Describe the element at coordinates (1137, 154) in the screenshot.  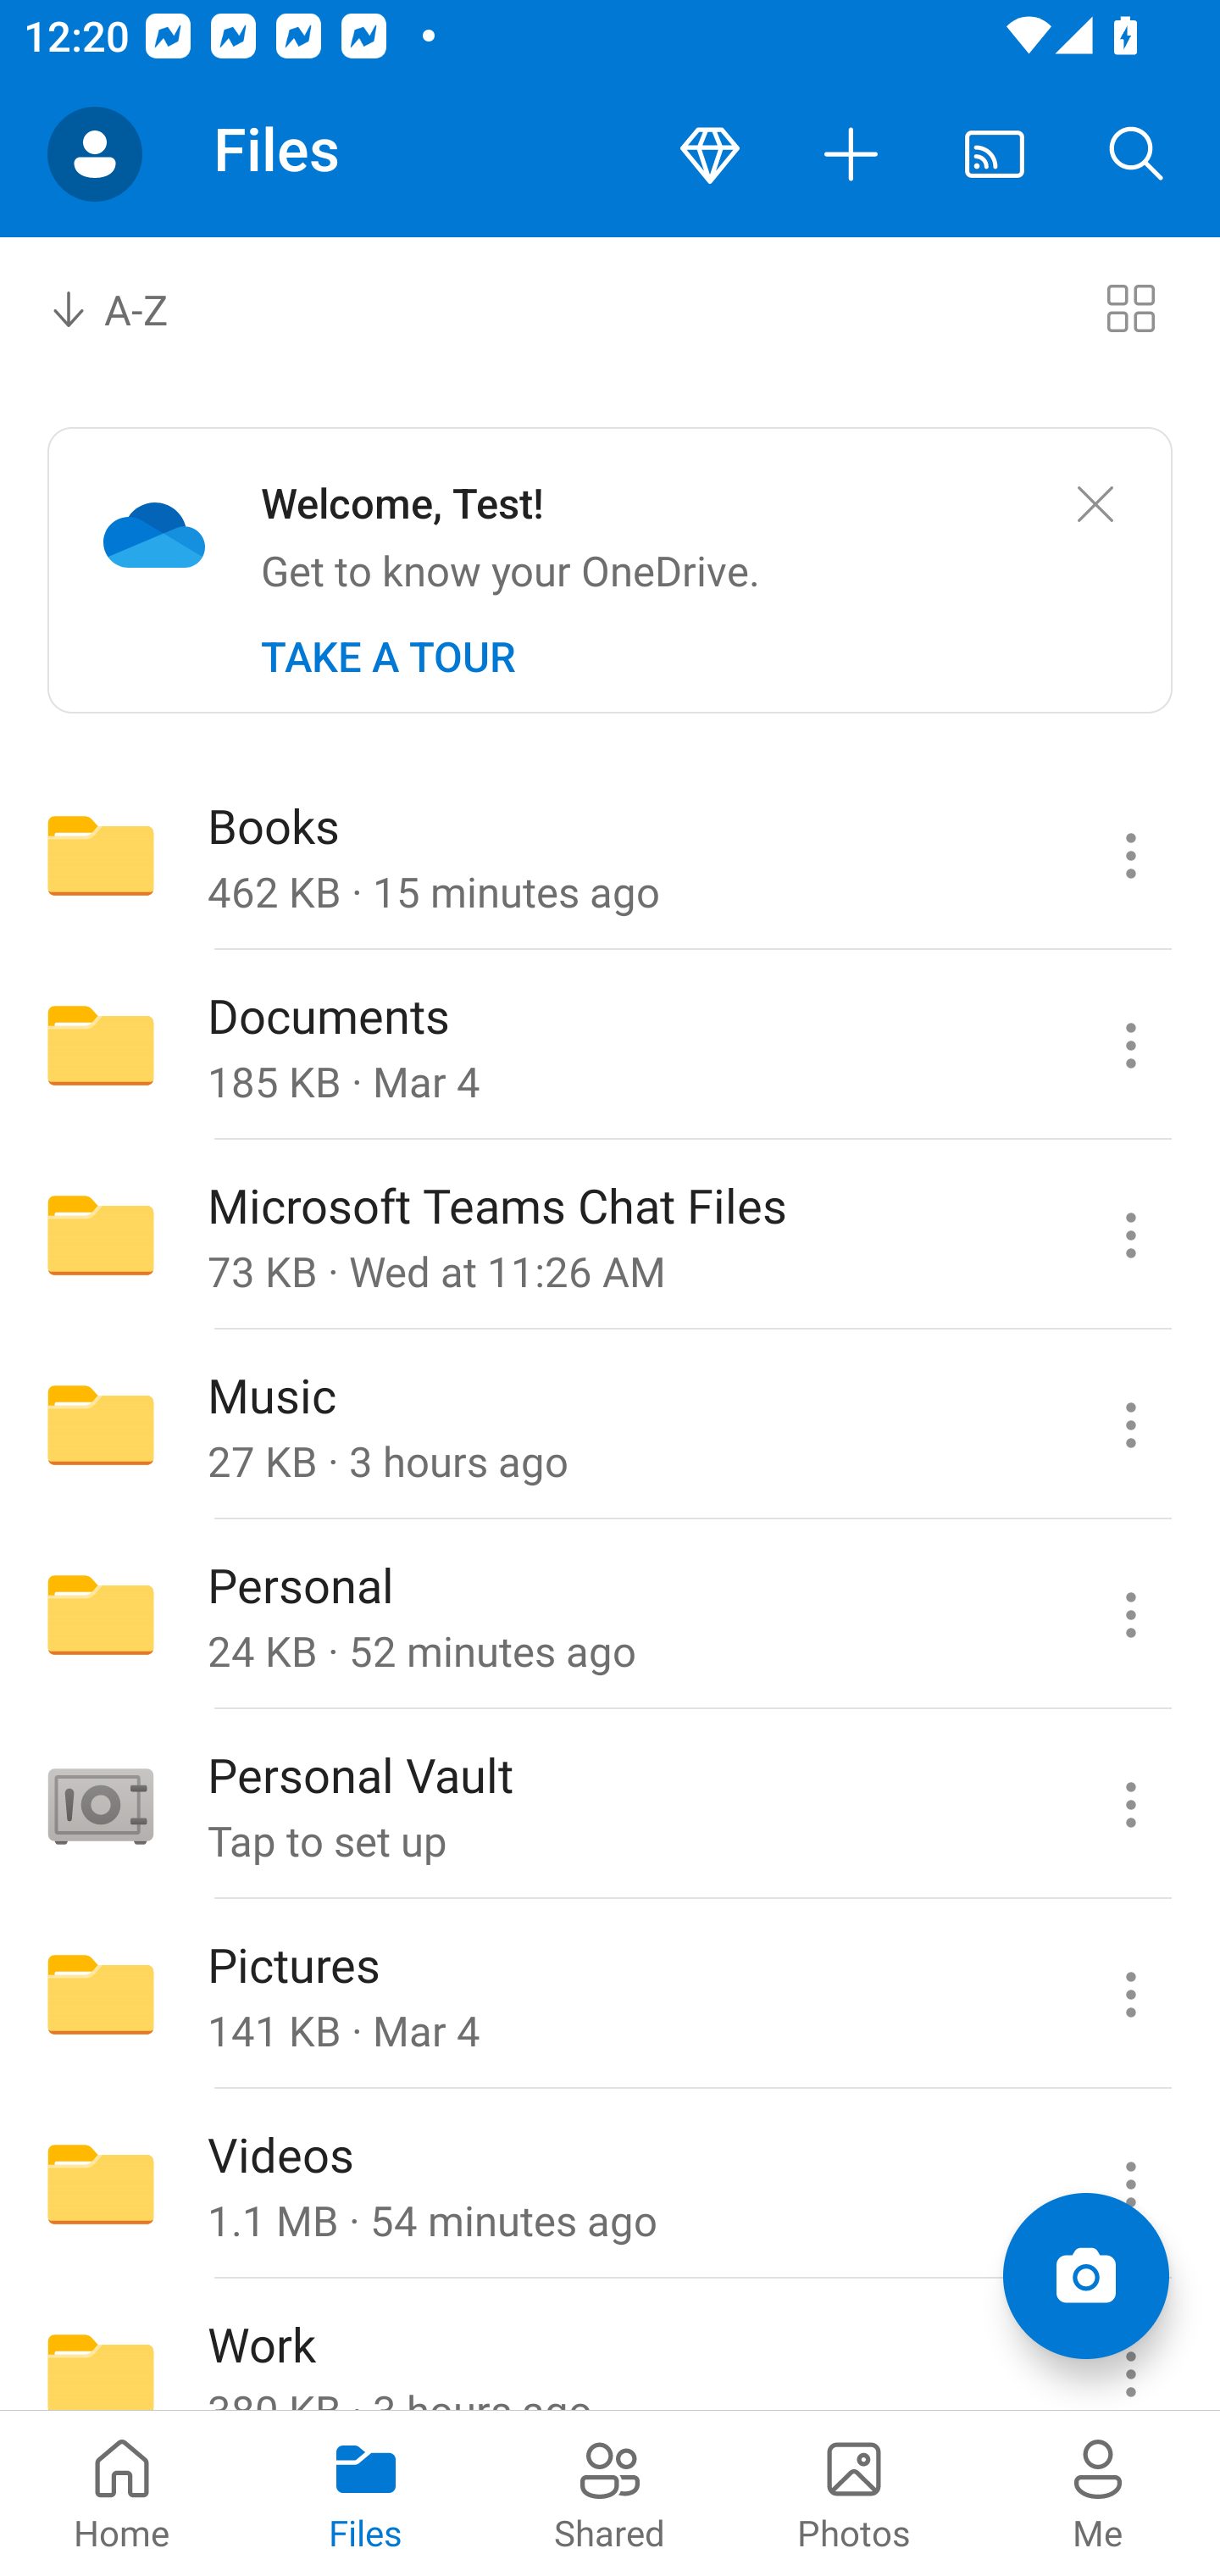
I see `Search button` at that location.